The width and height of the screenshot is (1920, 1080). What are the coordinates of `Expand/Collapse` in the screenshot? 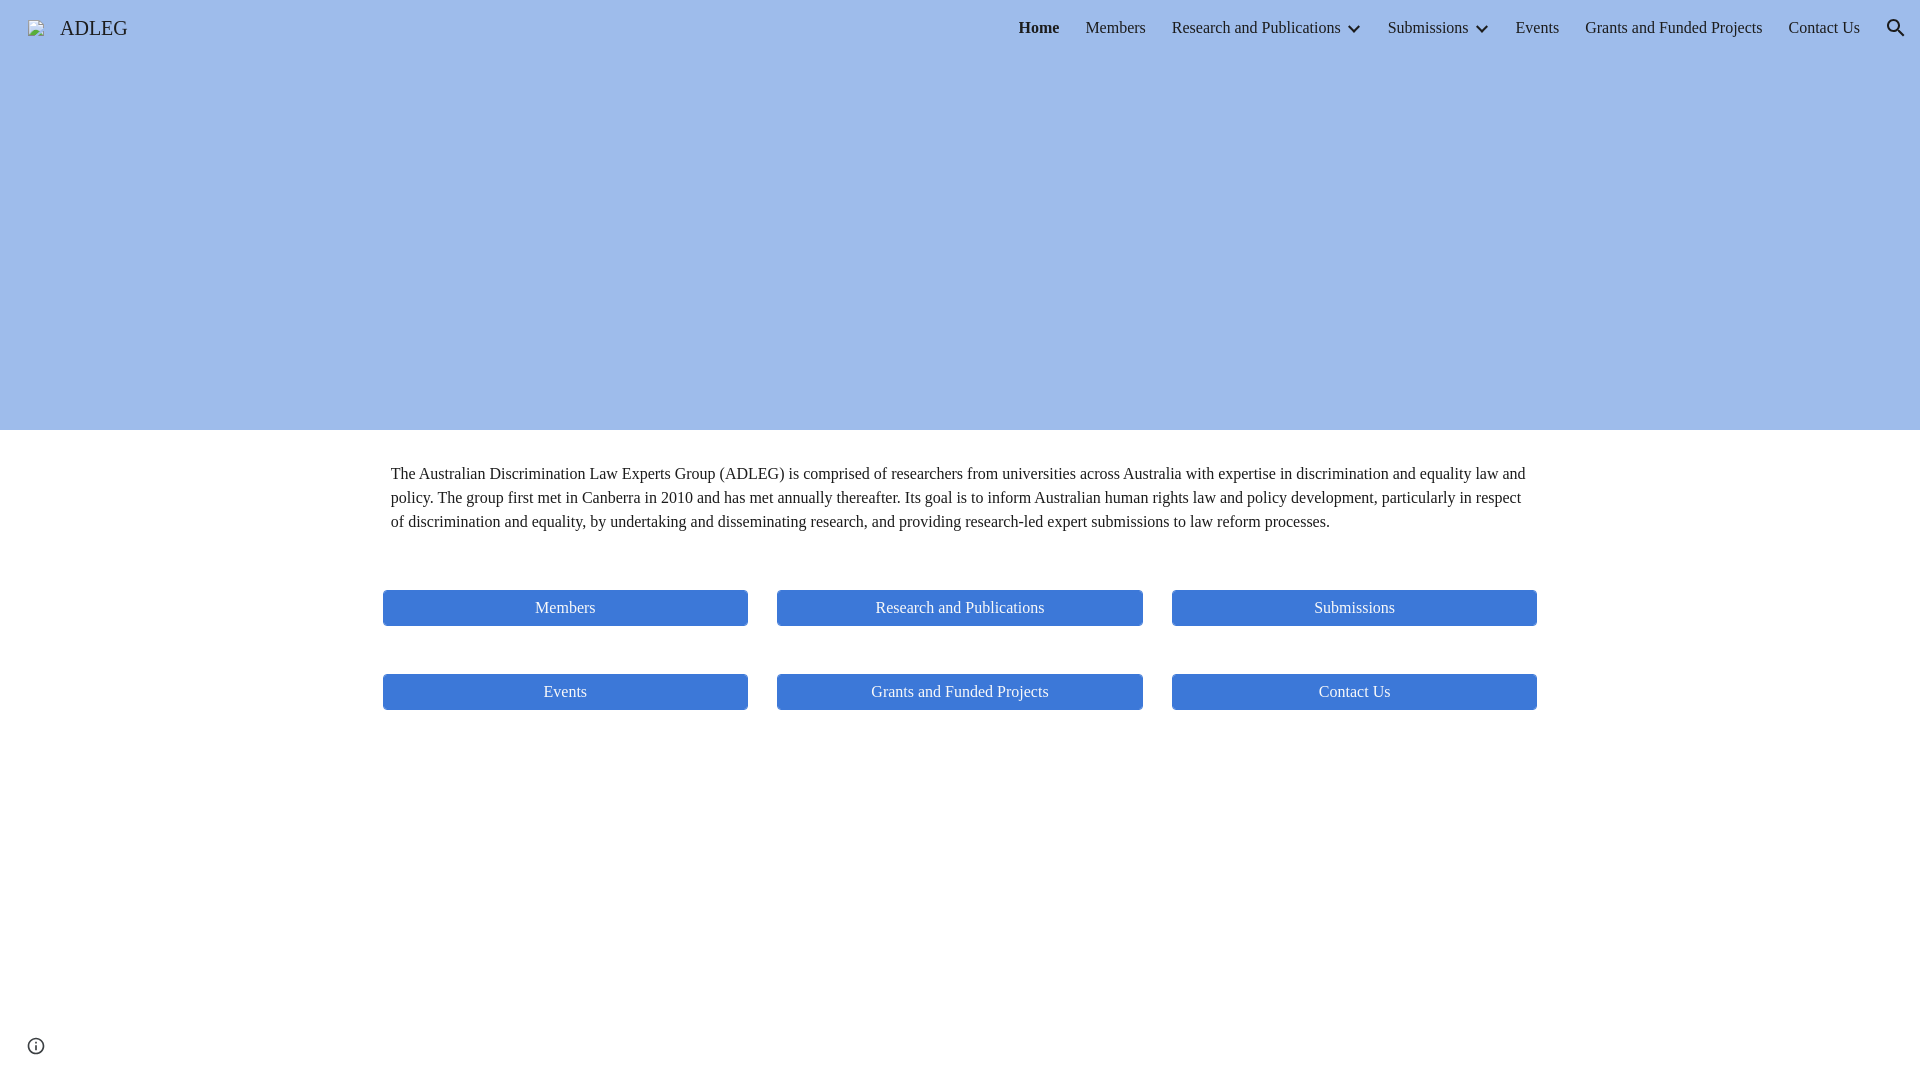 It's located at (1353, 28).